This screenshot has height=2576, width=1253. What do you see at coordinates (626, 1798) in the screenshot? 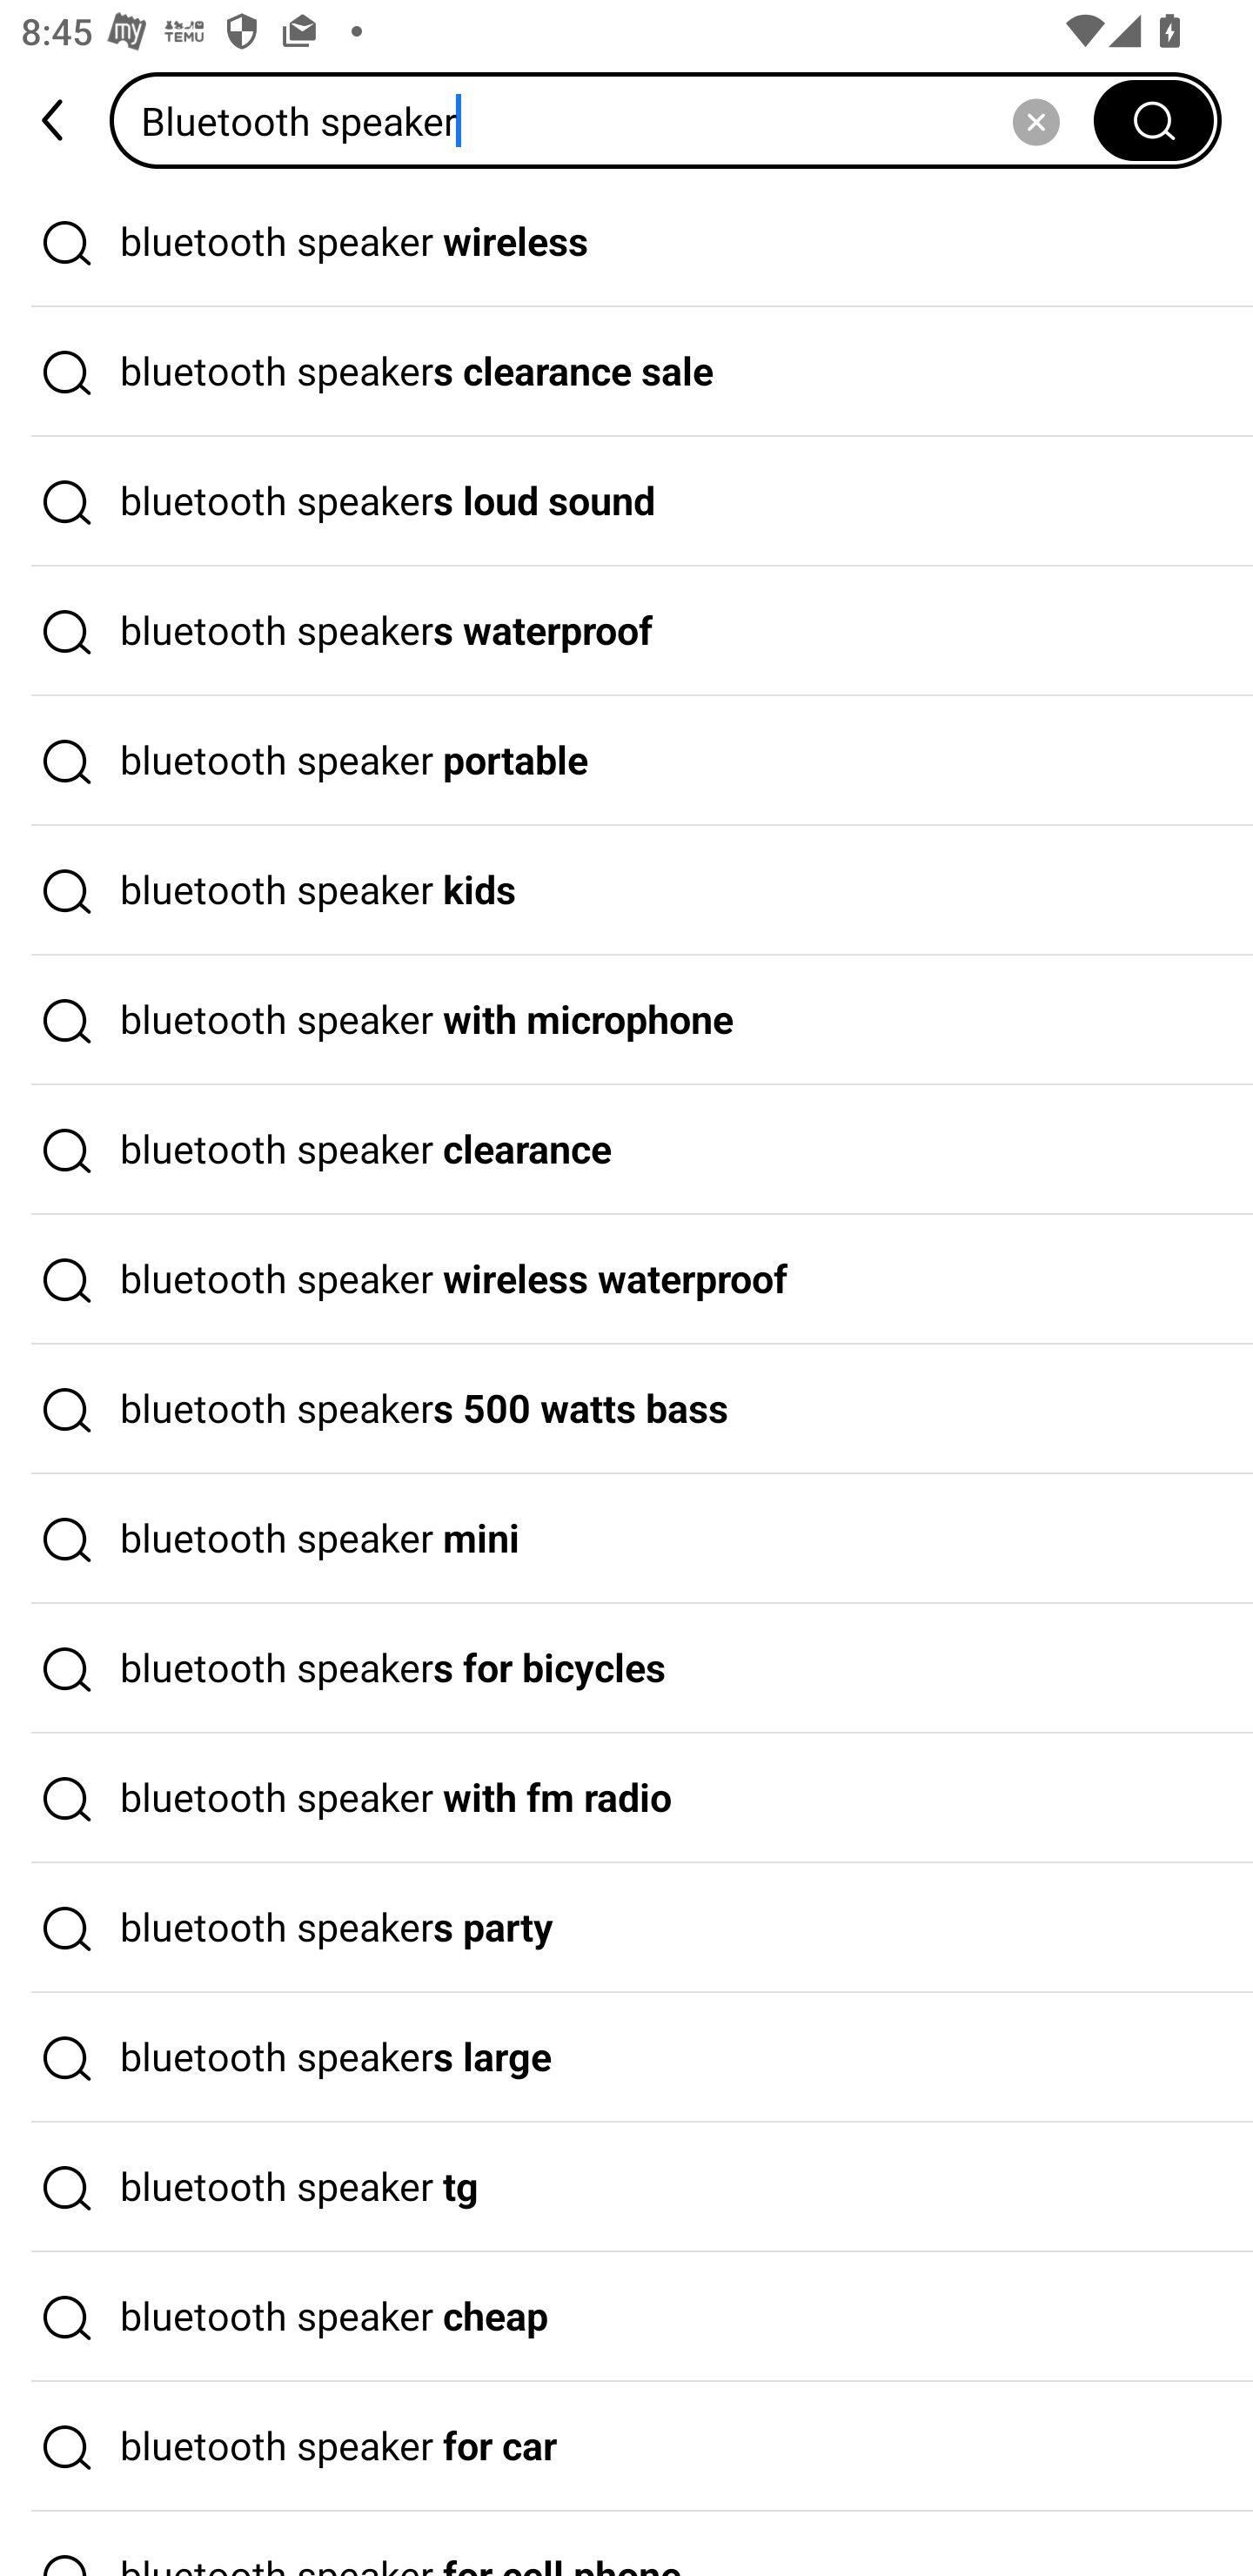
I see `bluetooth speaker with fm radio` at bounding box center [626, 1798].